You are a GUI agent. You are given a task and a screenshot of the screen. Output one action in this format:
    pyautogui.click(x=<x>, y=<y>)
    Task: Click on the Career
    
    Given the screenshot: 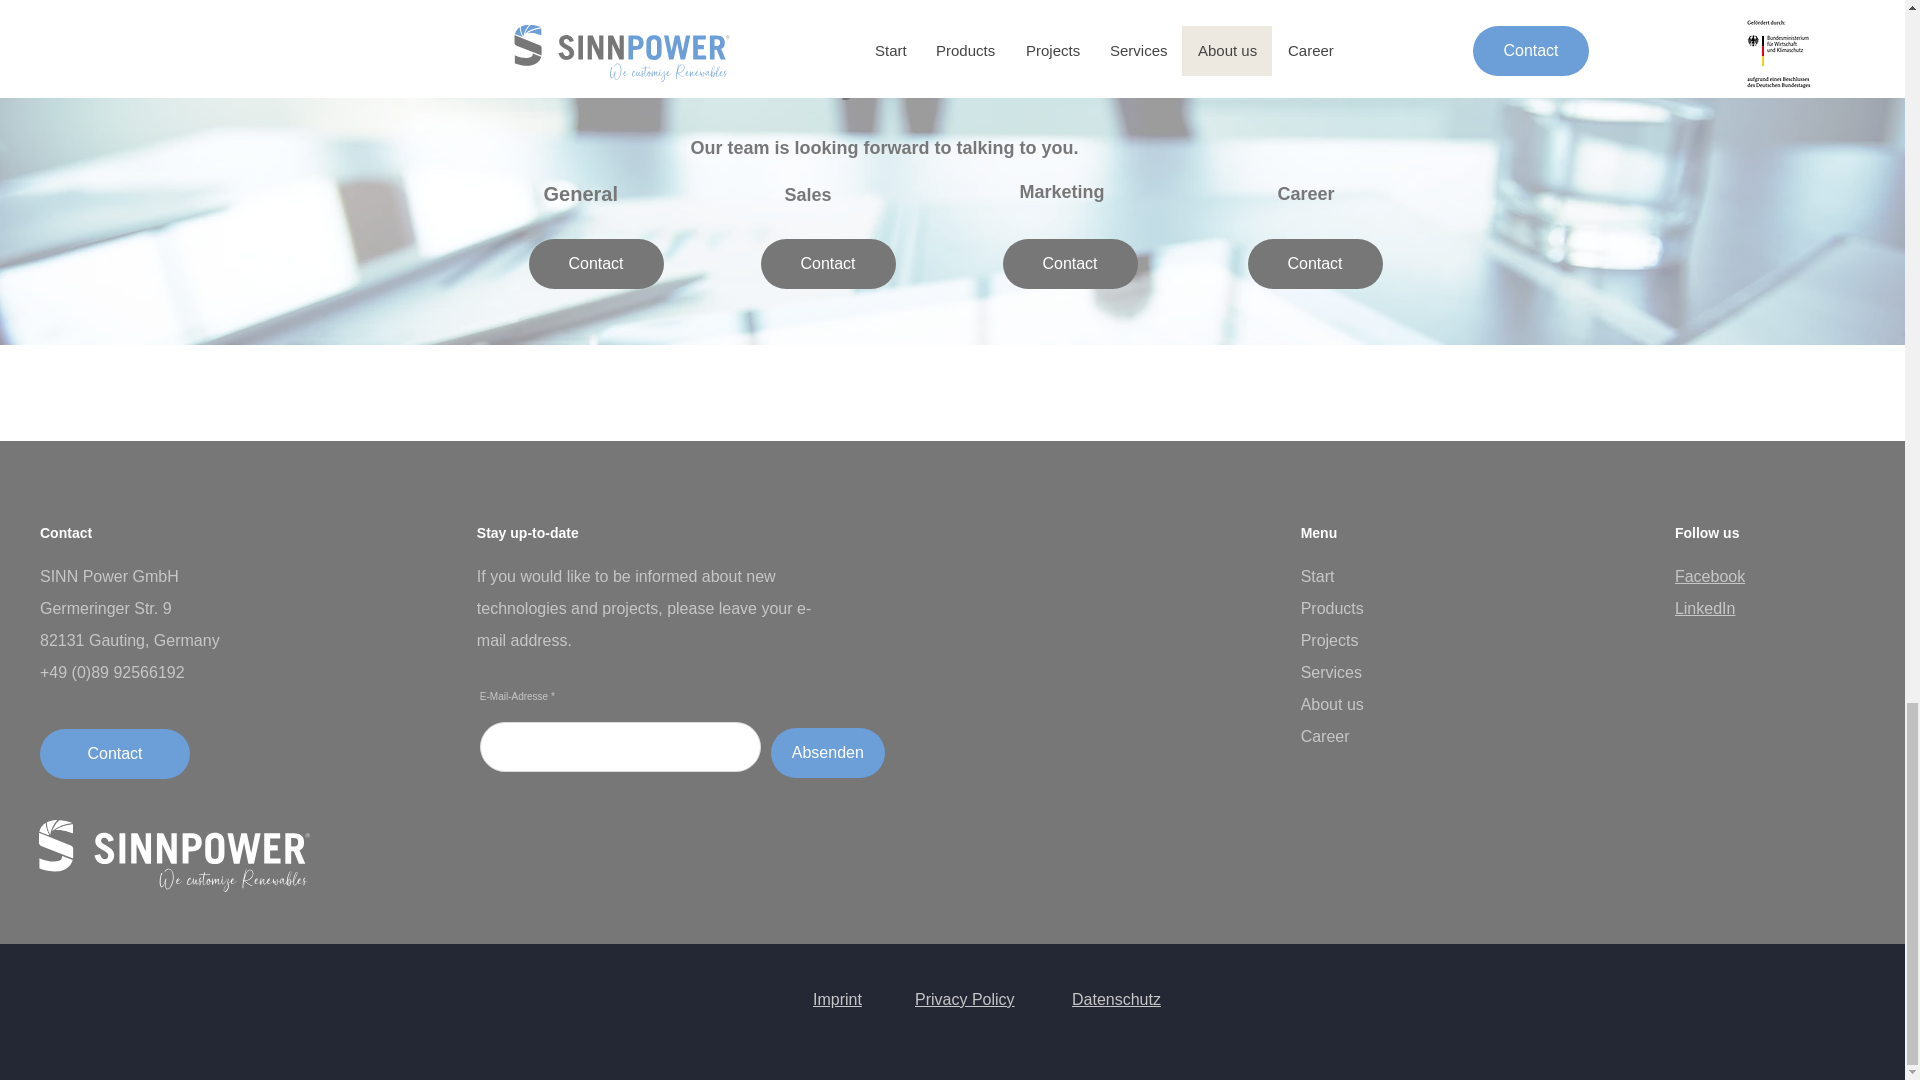 What is the action you would take?
    pyautogui.click(x=1325, y=736)
    